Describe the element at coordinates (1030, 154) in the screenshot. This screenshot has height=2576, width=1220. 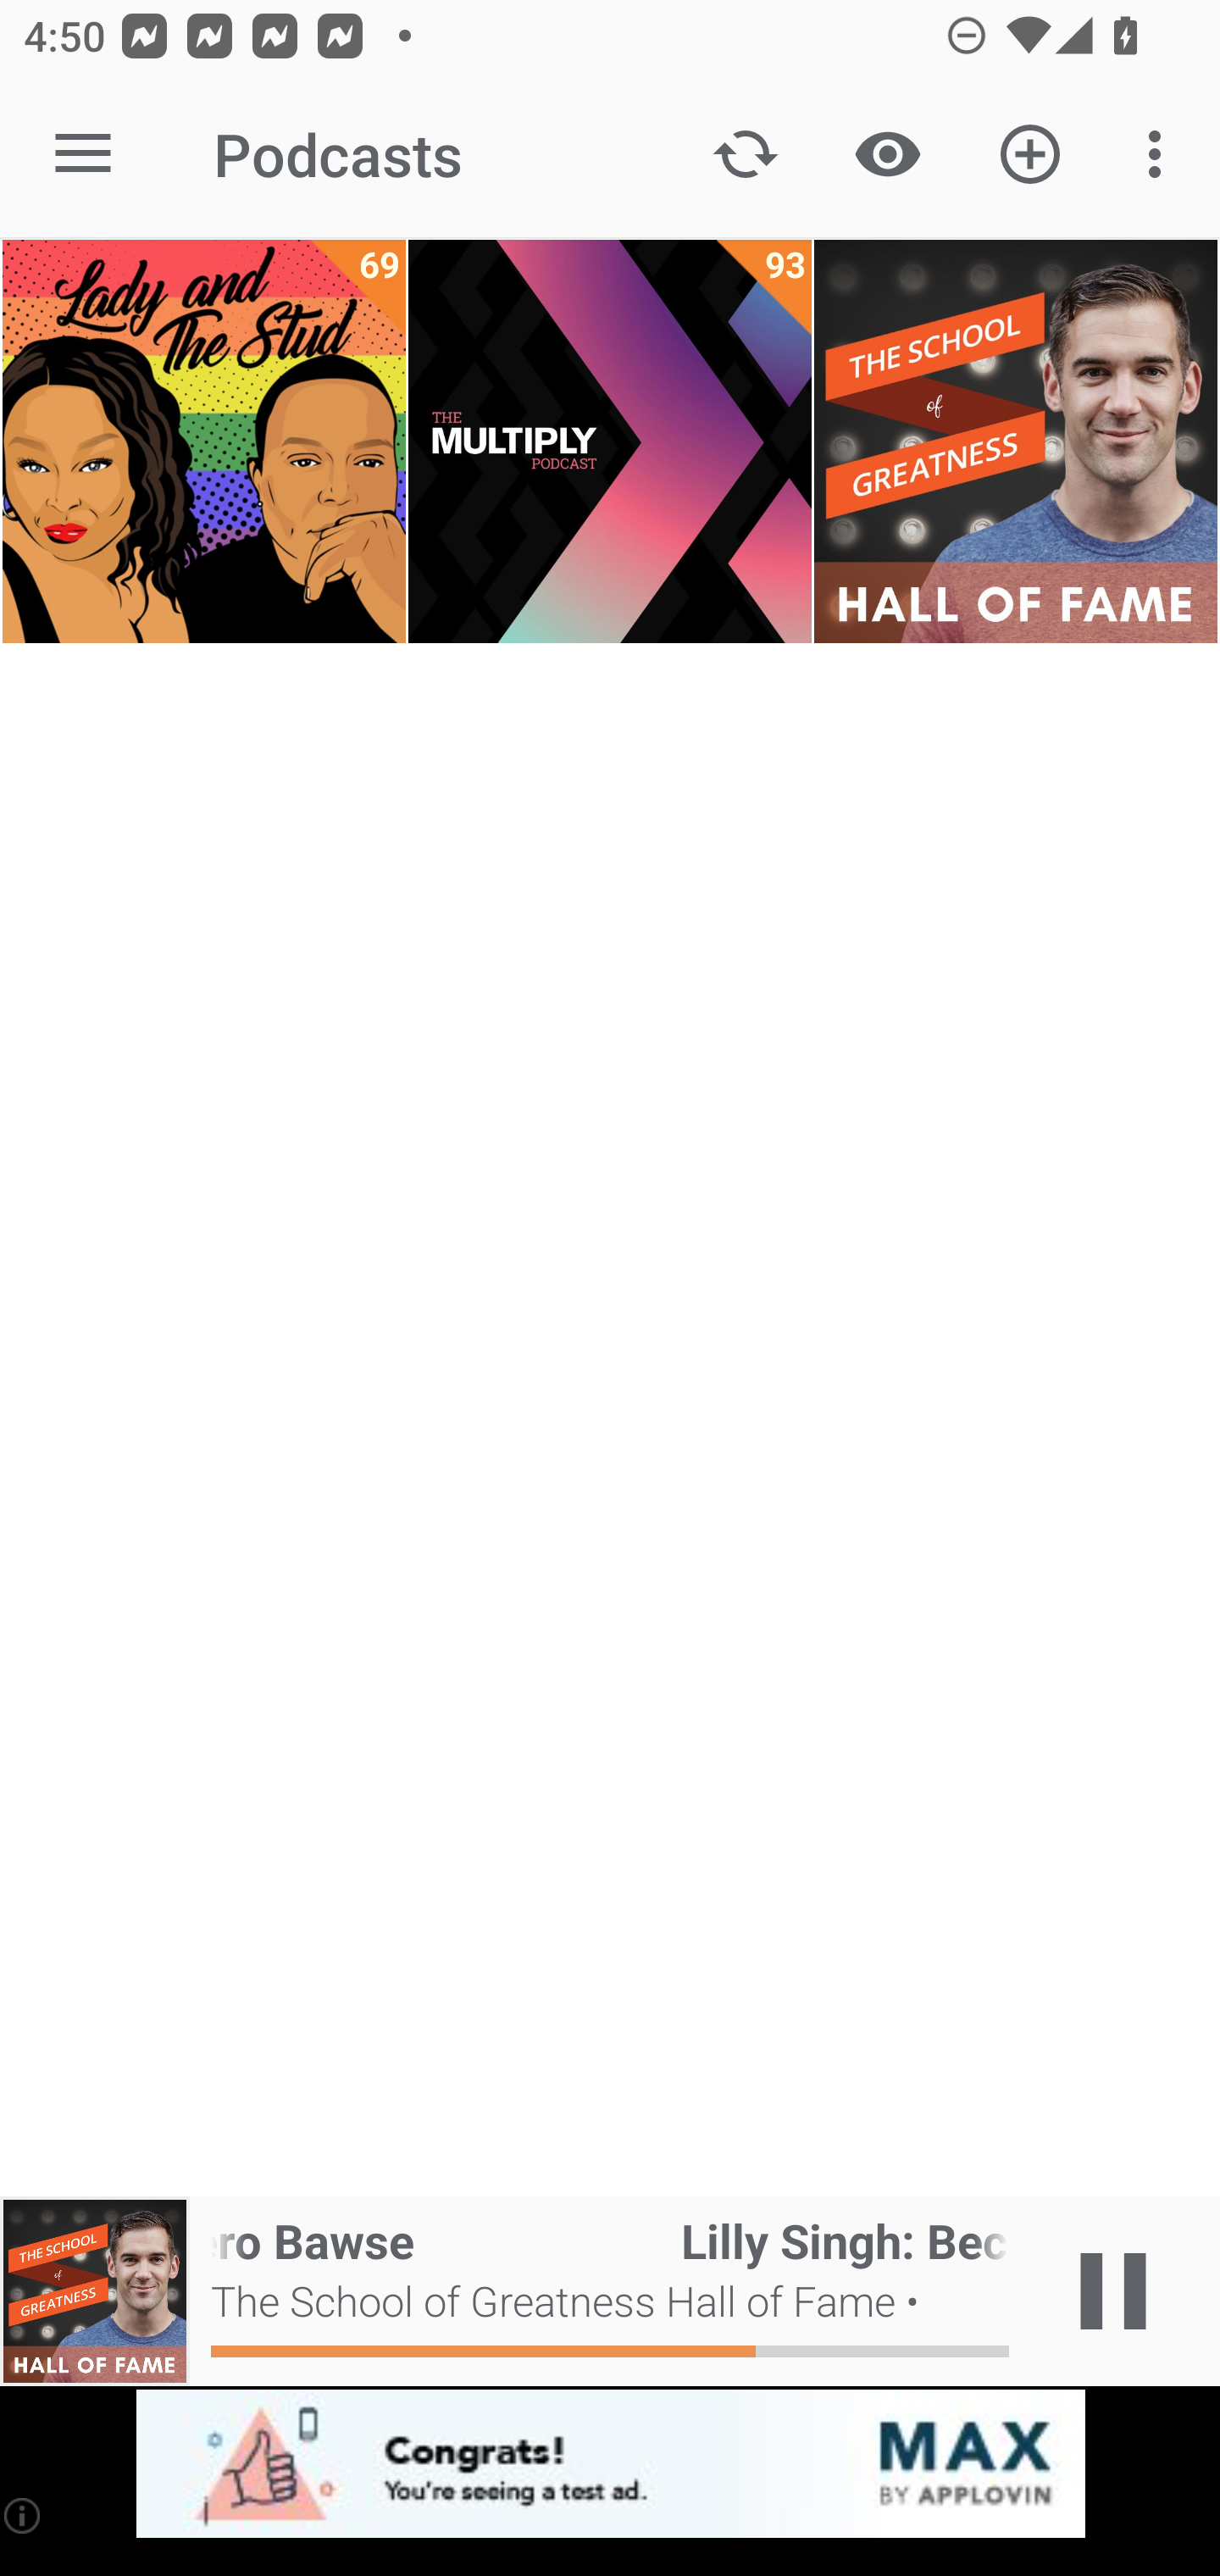
I see `Add new Podcast` at that location.